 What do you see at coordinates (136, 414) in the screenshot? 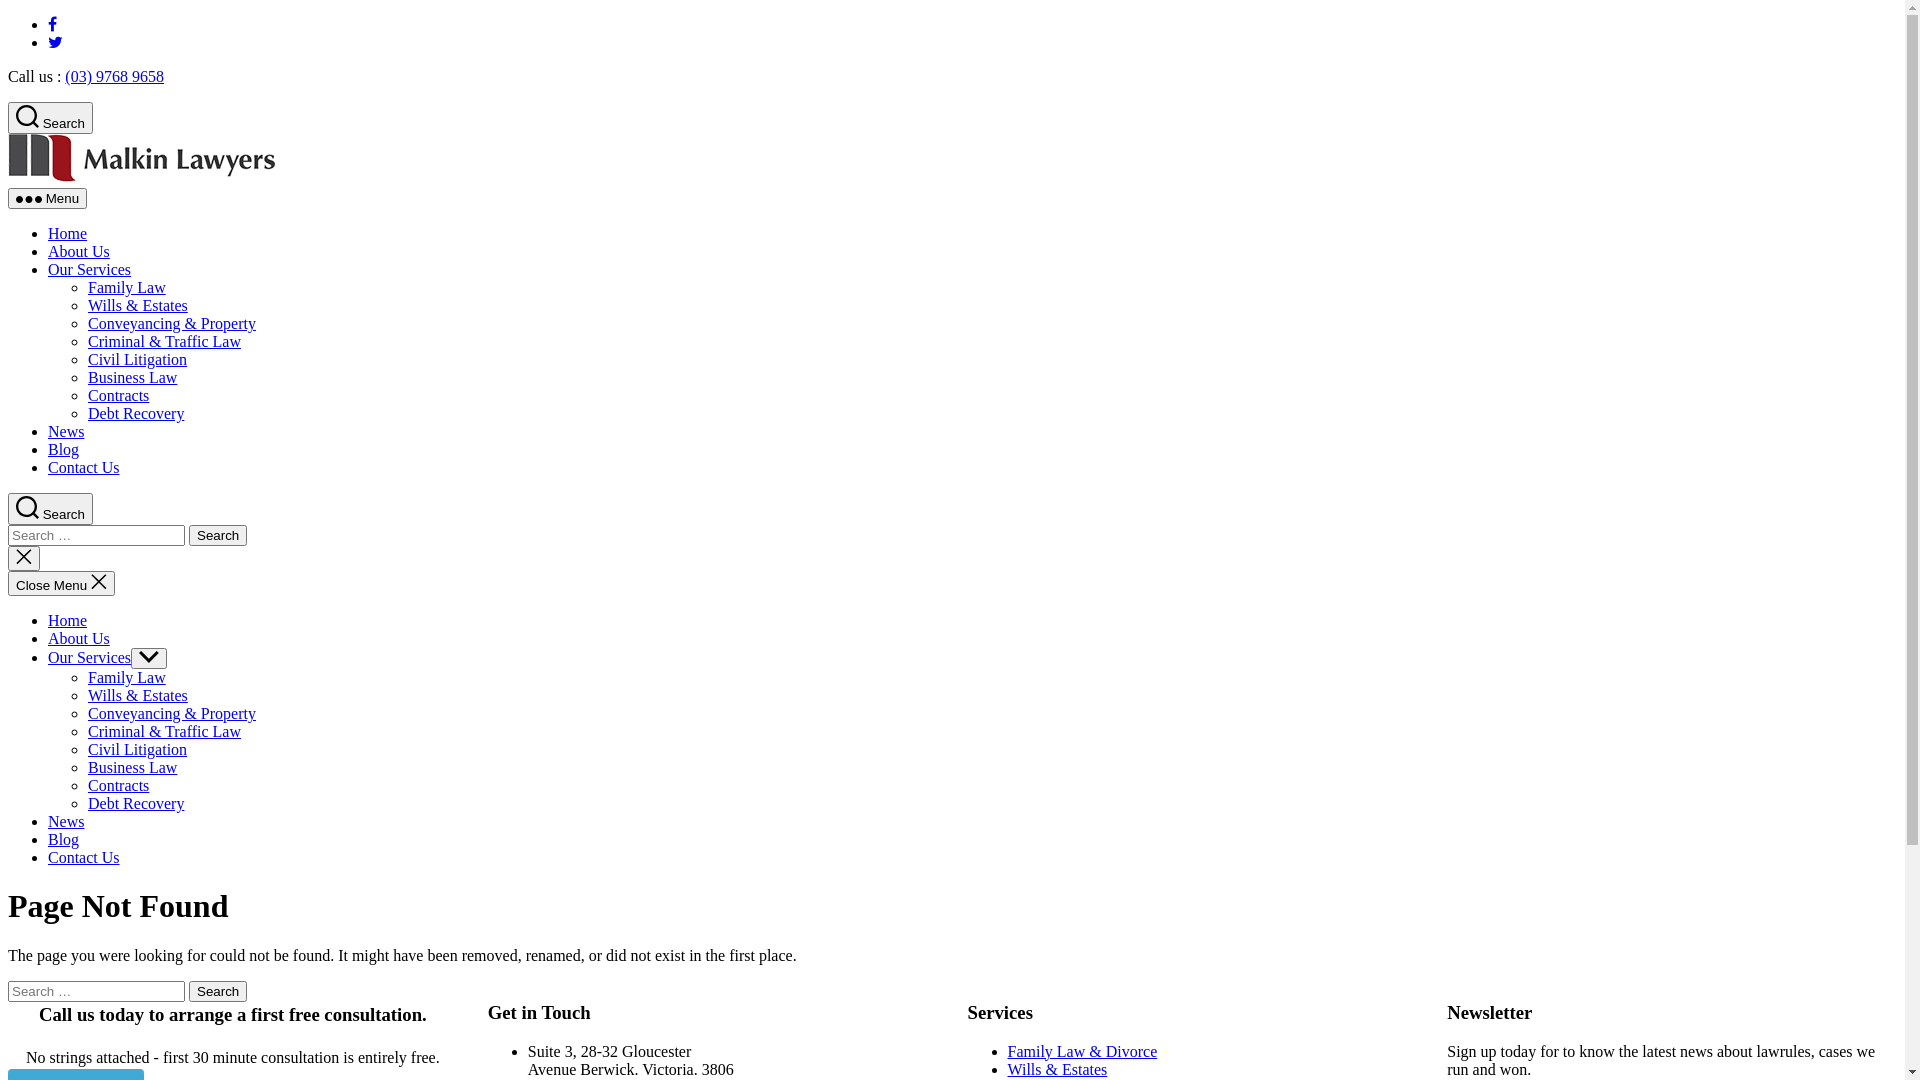
I see `Debt Recovery` at bounding box center [136, 414].